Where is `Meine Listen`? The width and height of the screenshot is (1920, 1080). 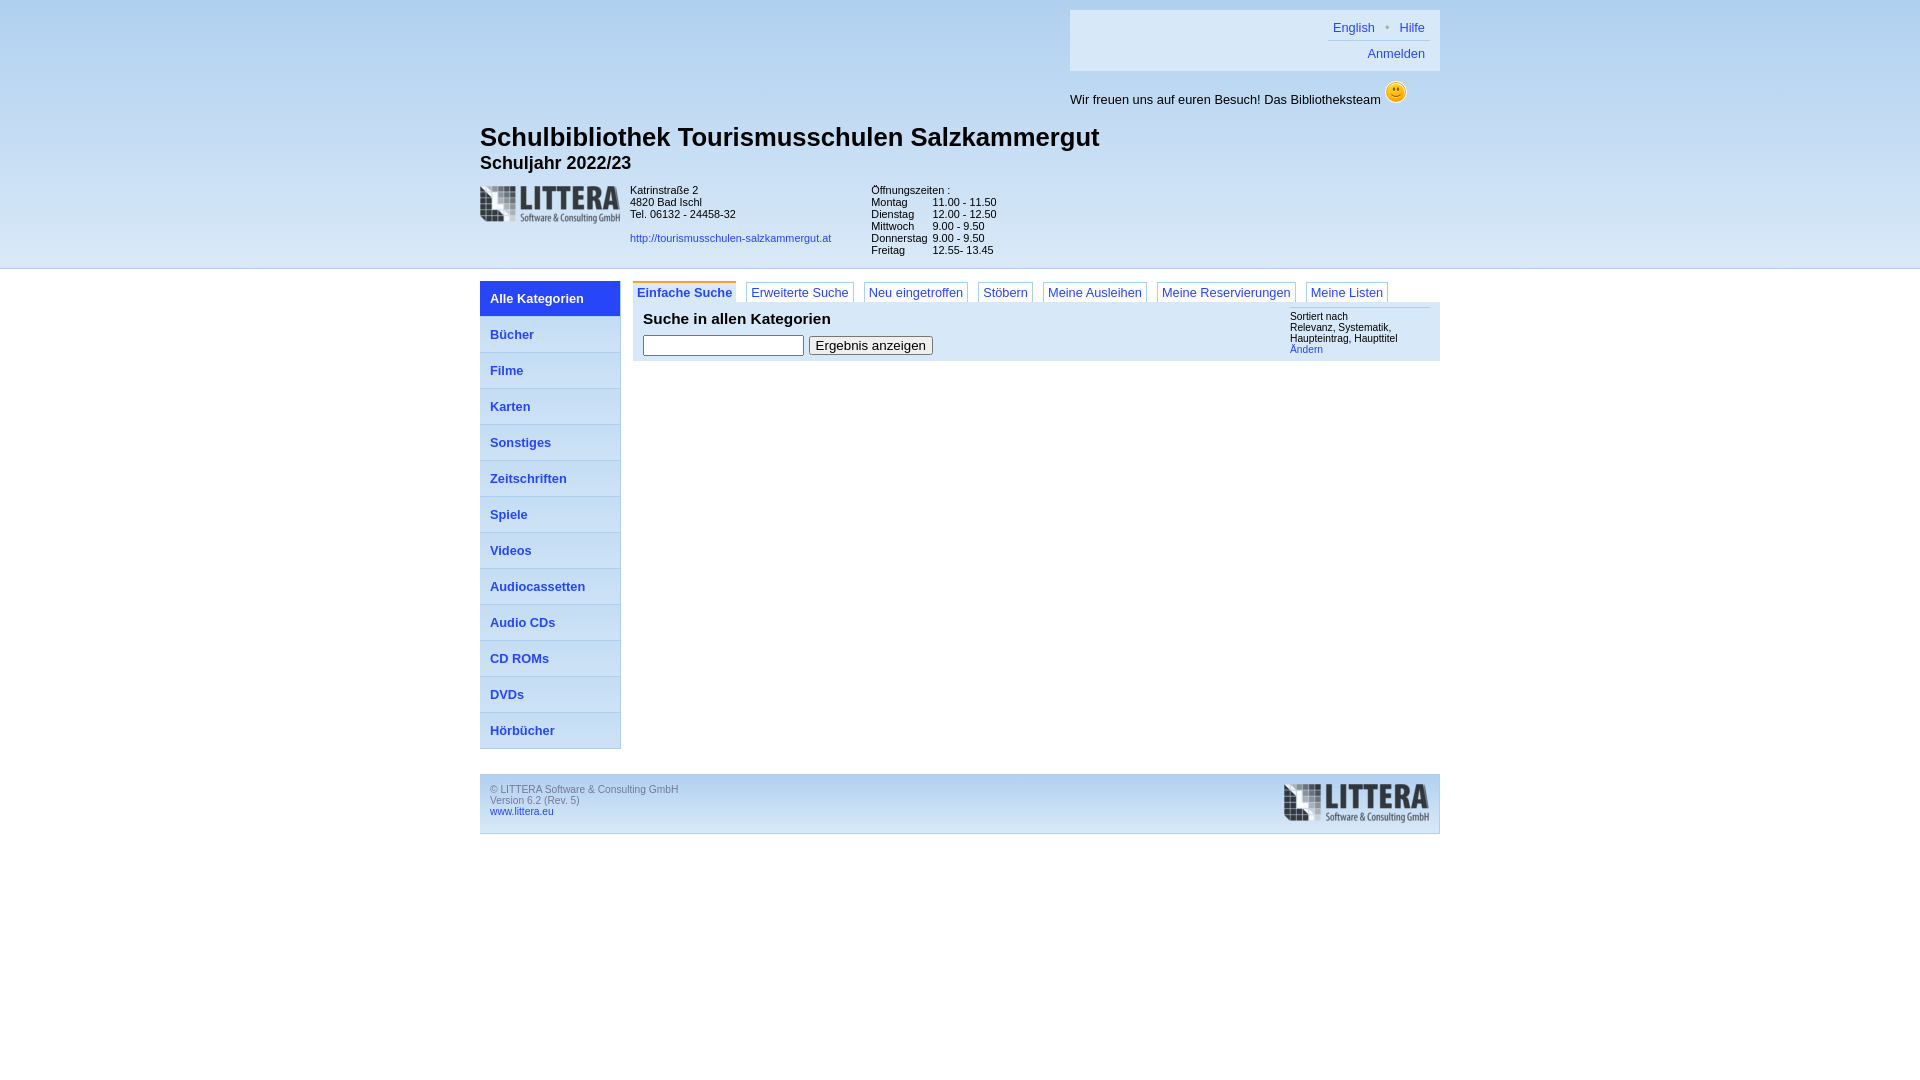 Meine Listen is located at coordinates (1348, 292).